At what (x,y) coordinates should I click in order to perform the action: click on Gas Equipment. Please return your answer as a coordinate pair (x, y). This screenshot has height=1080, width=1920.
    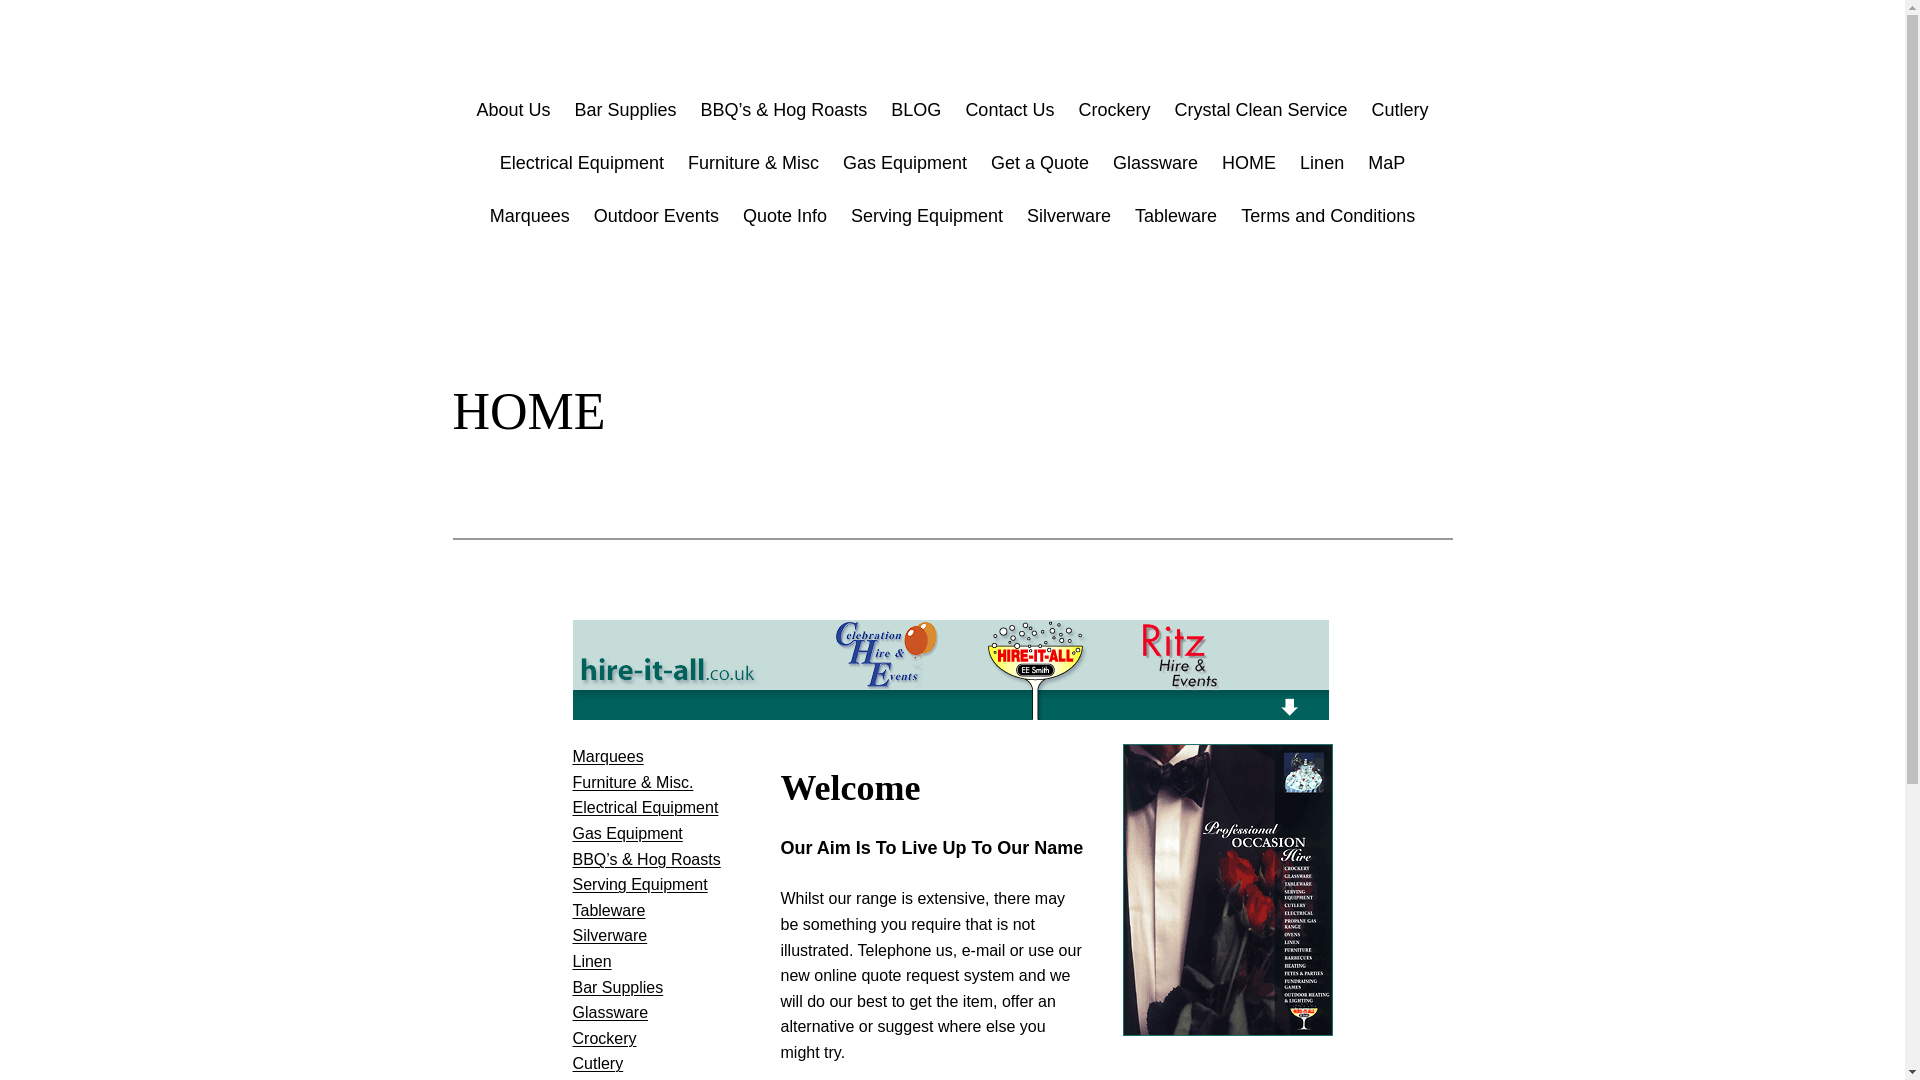
    Looking at the image, I should click on (904, 164).